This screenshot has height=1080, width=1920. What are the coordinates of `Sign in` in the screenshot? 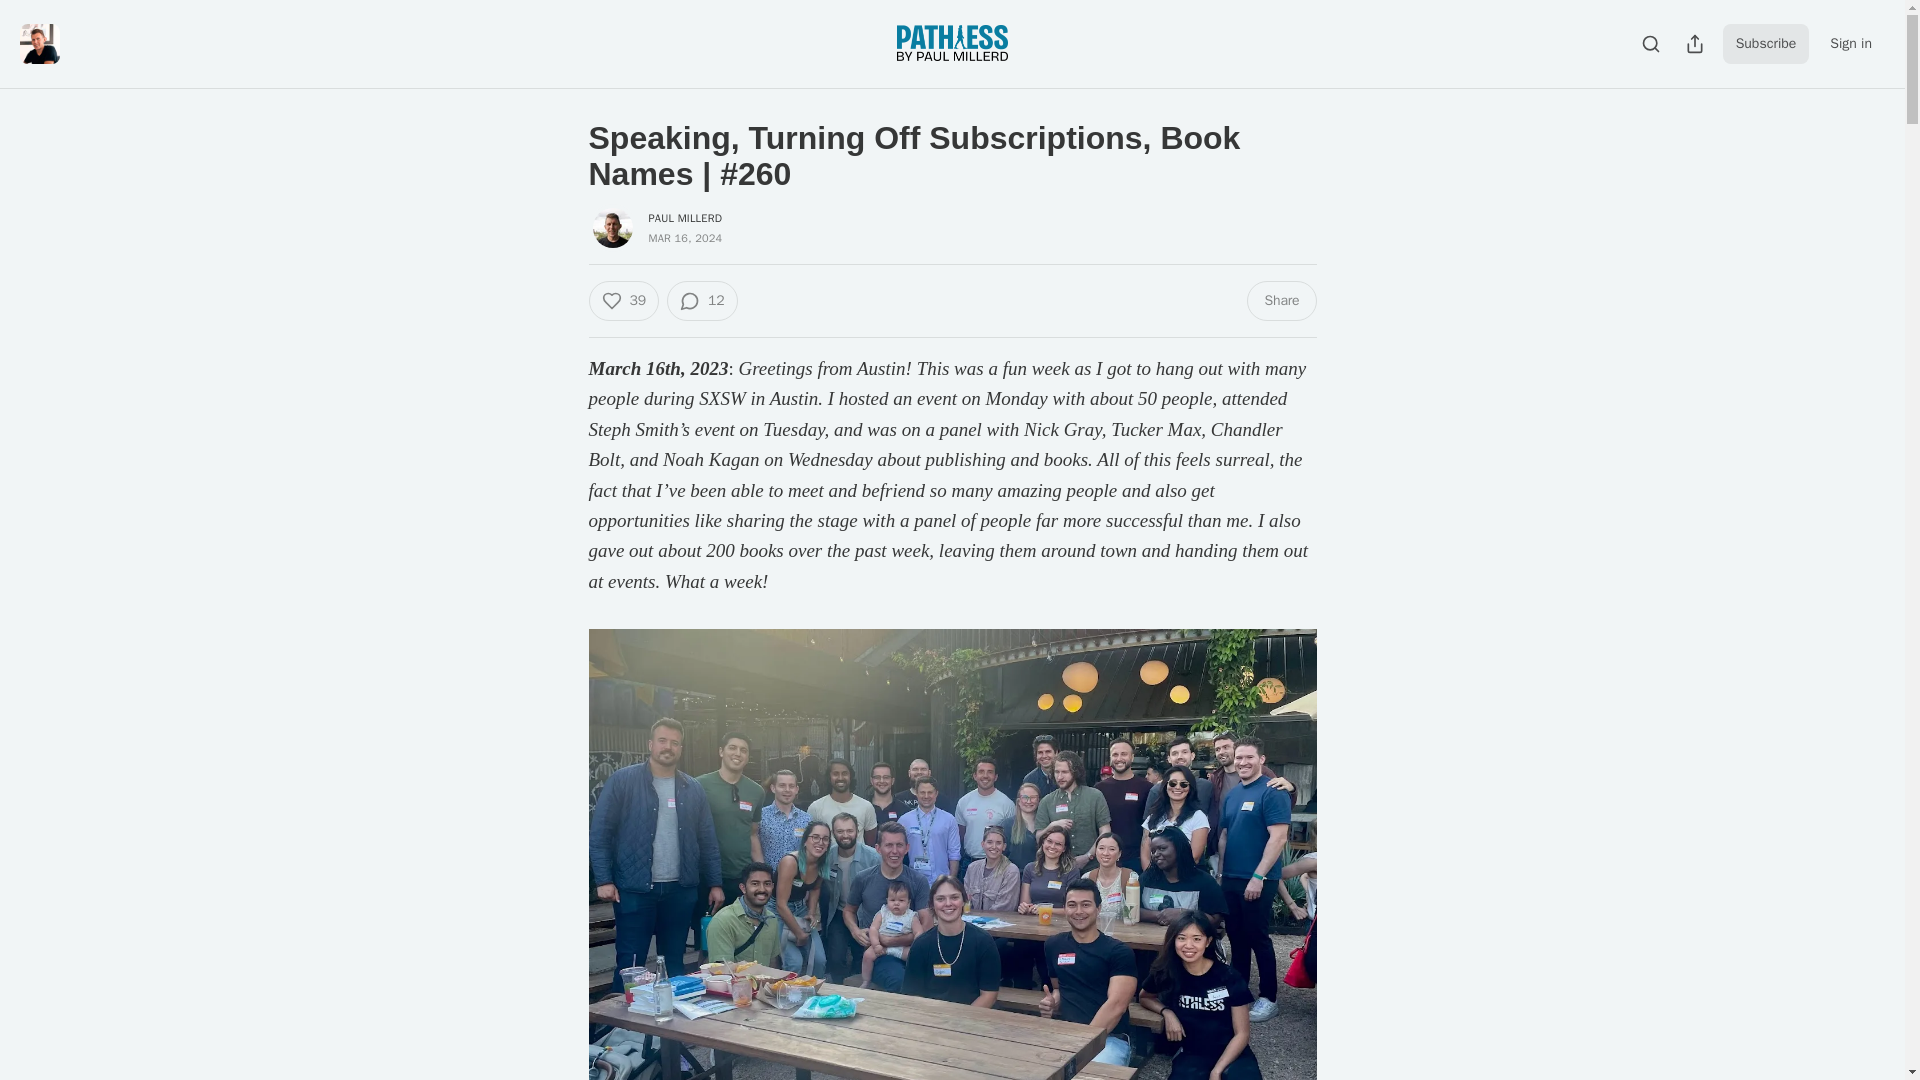 It's located at (1850, 43).